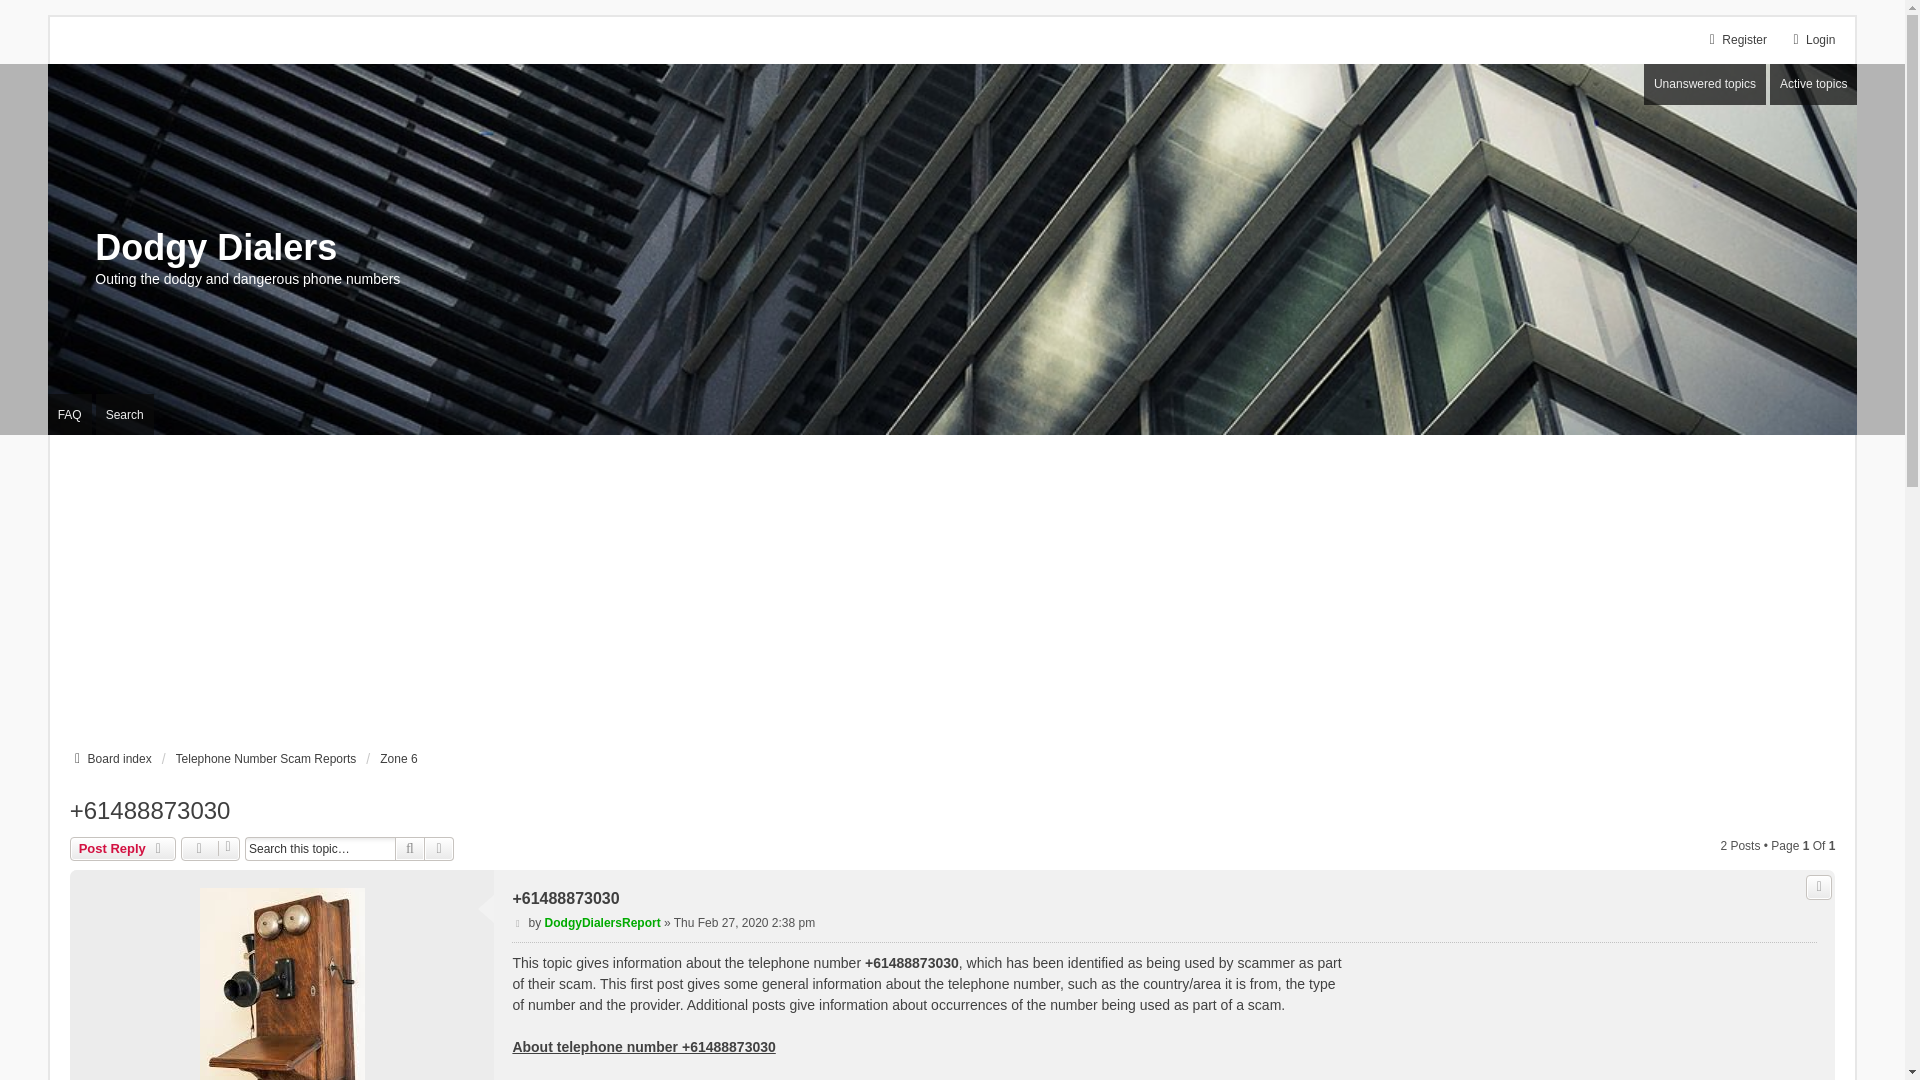  I want to click on Zone 6, so click(398, 758).